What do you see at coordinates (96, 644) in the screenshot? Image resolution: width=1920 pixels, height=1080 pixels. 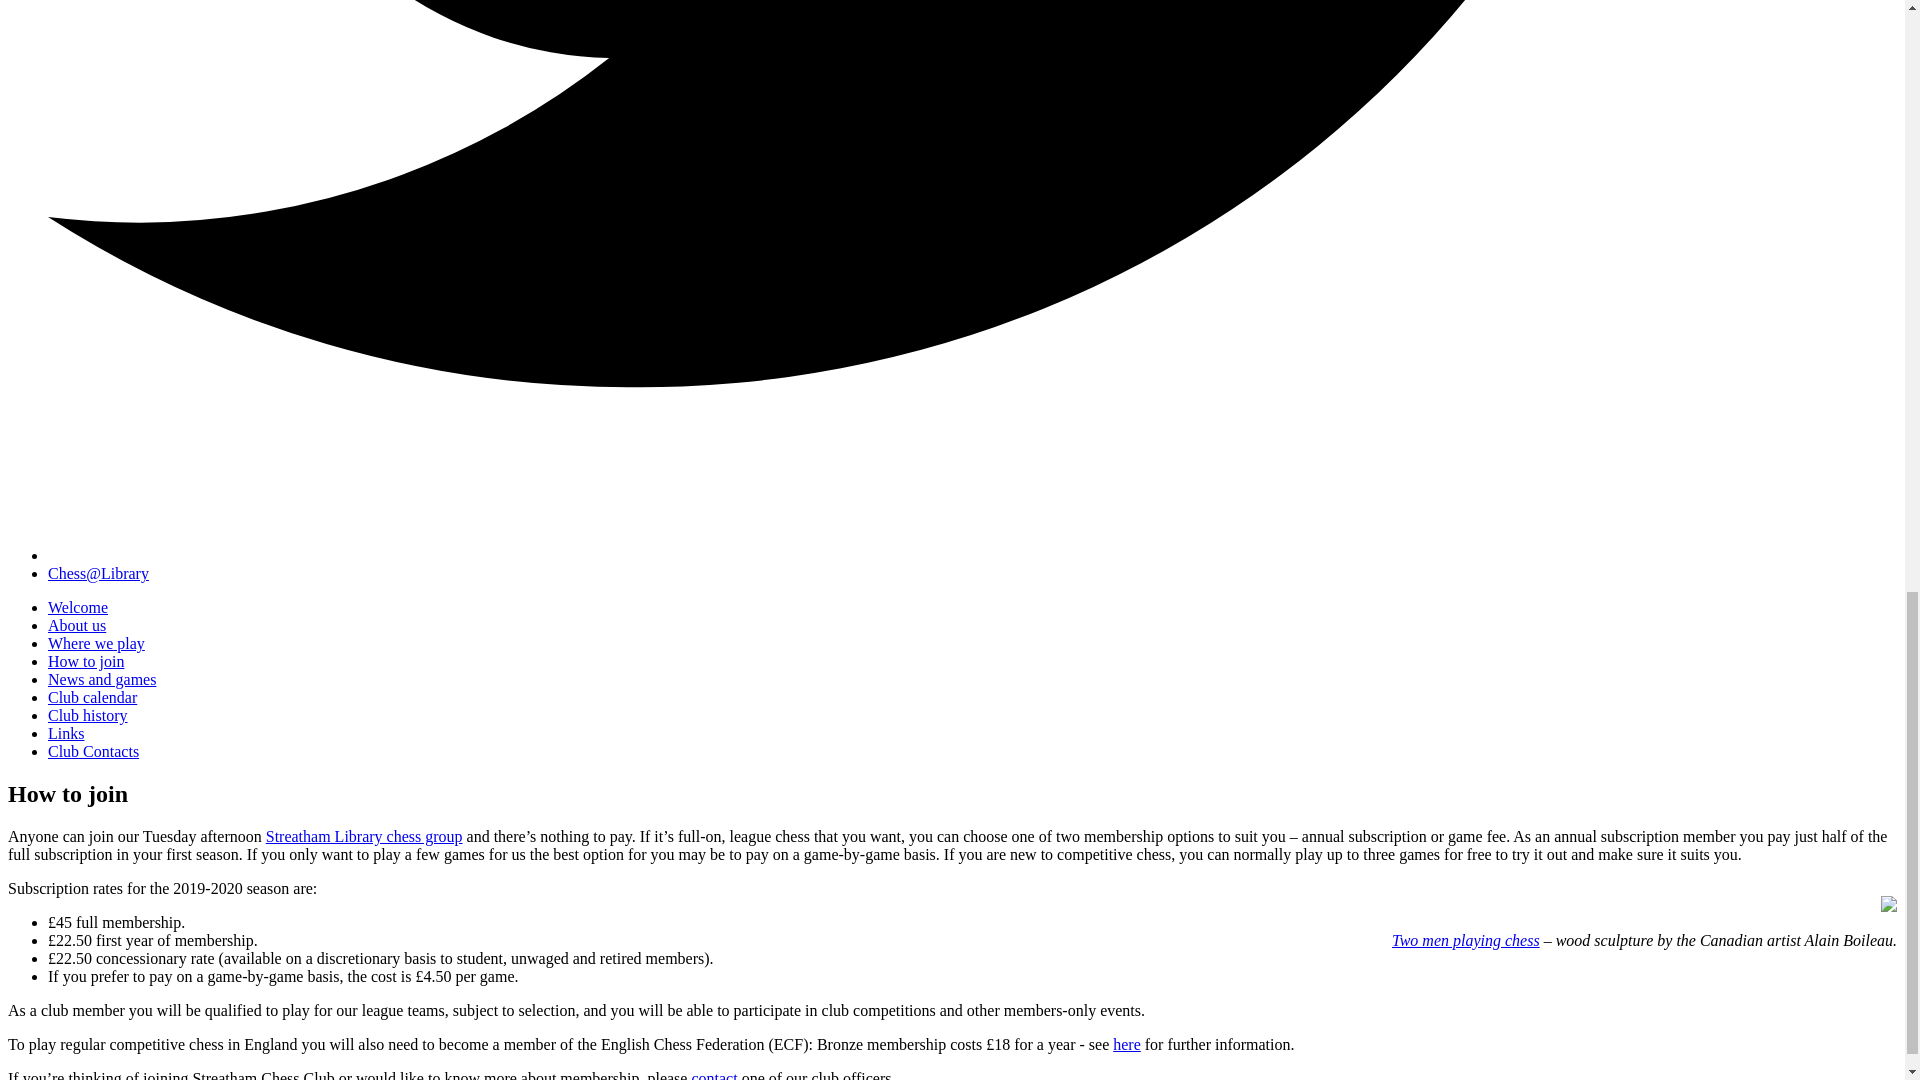 I see `Where we play` at bounding box center [96, 644].